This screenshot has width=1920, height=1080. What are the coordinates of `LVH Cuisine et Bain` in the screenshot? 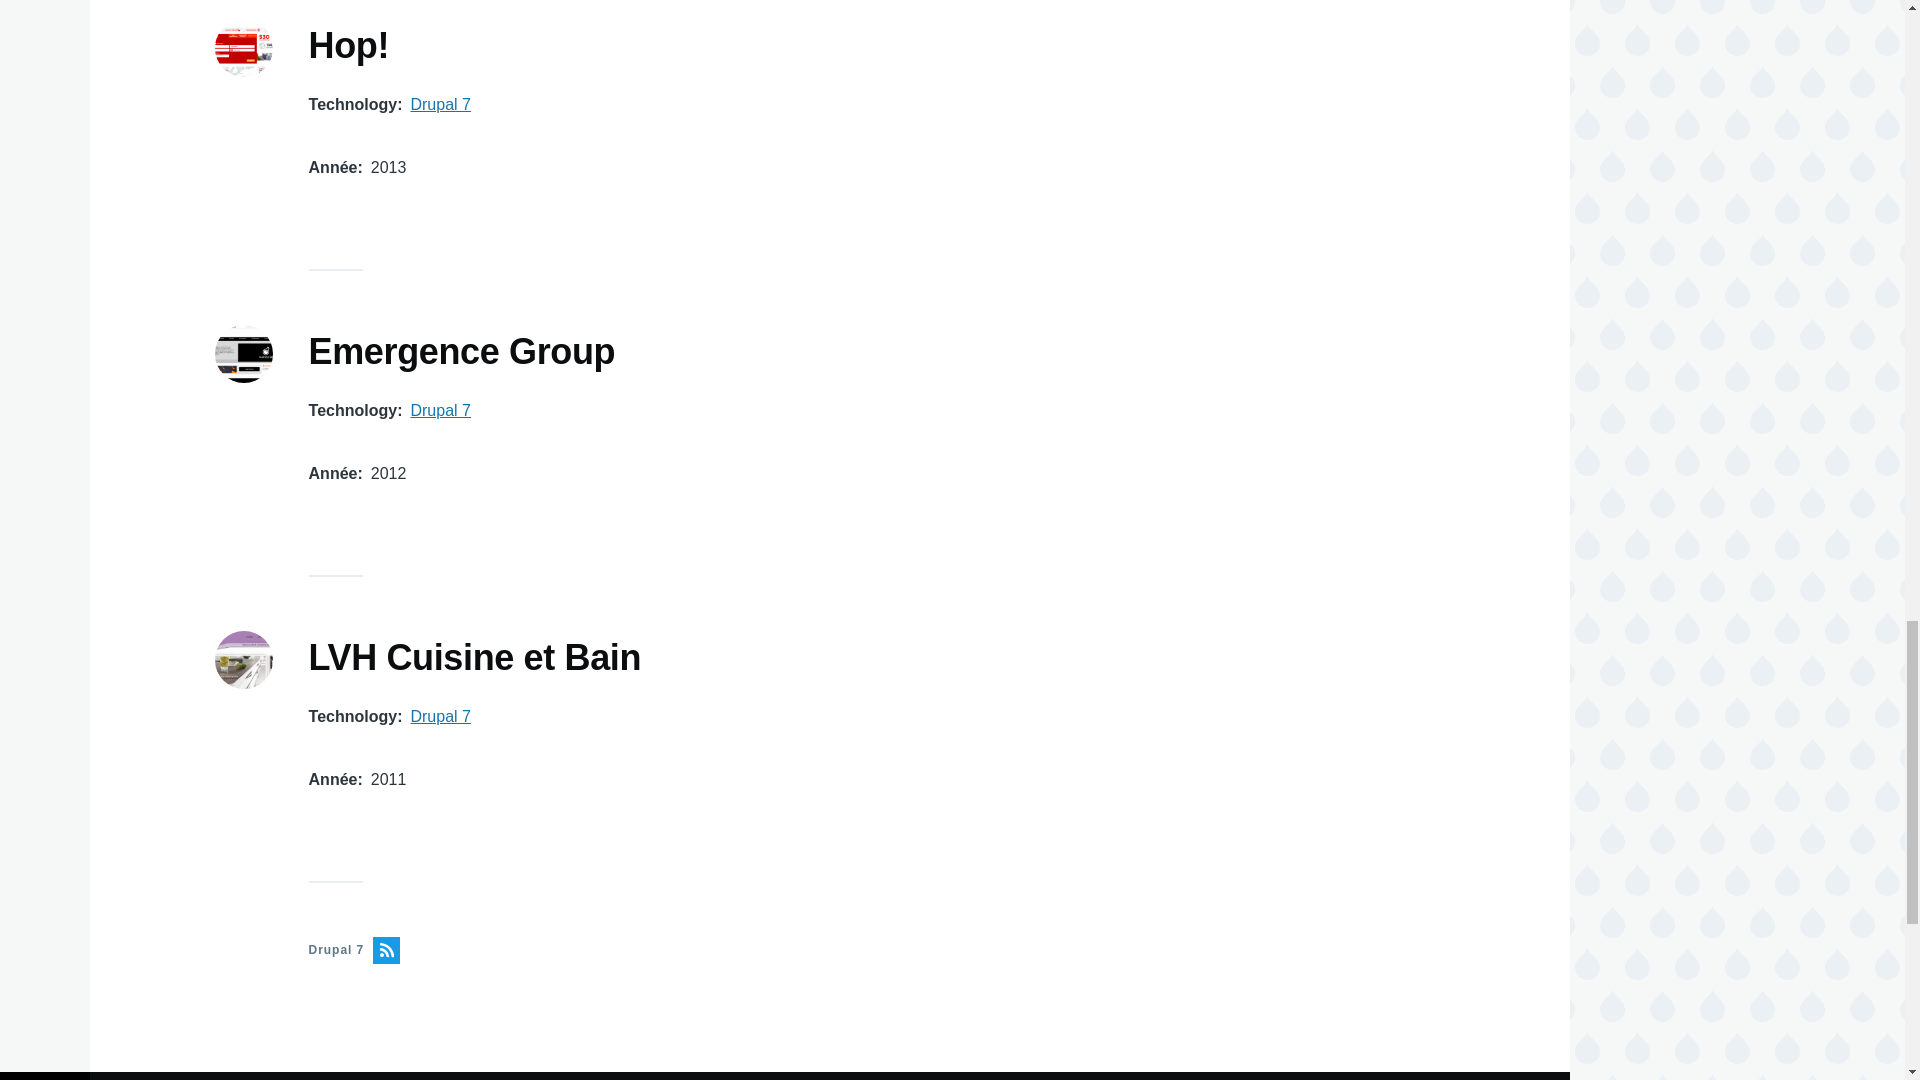 It's located at (475, 659).